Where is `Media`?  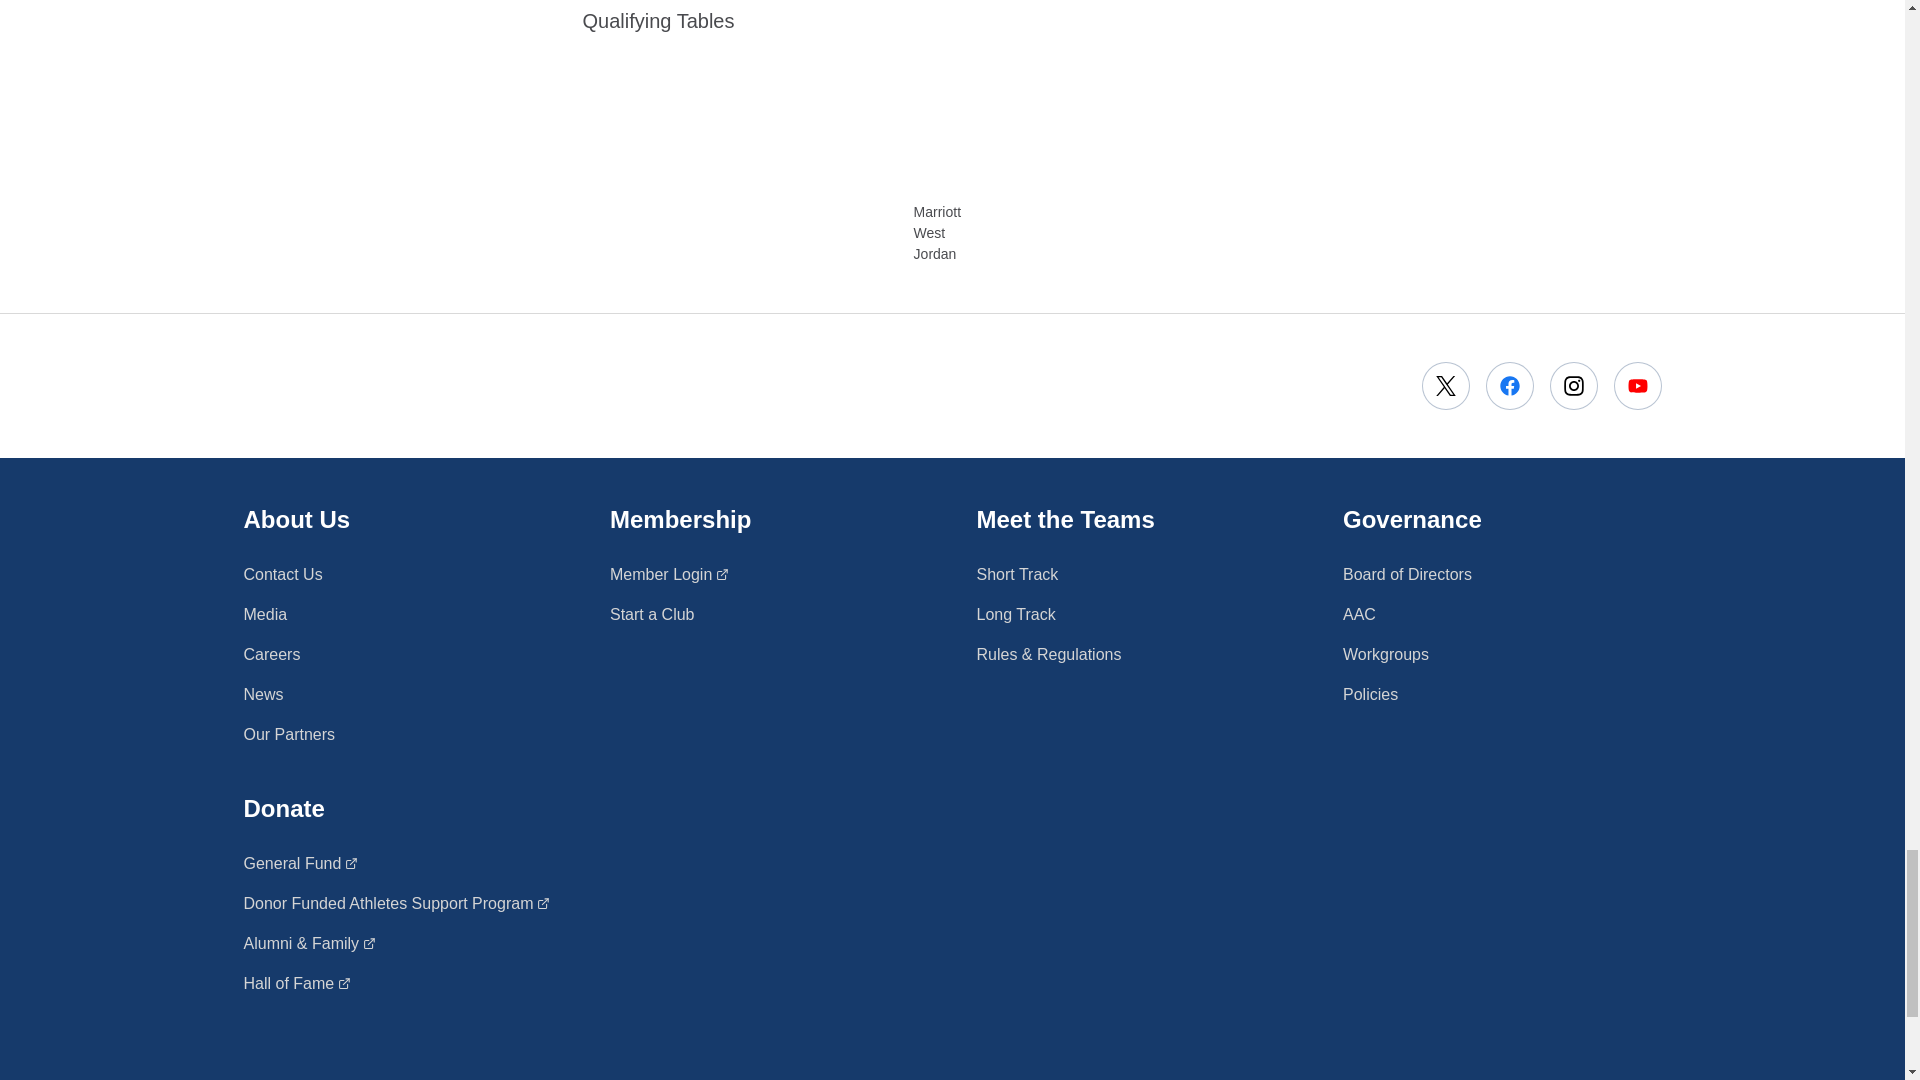 Media is located at coordinates (670, 574).